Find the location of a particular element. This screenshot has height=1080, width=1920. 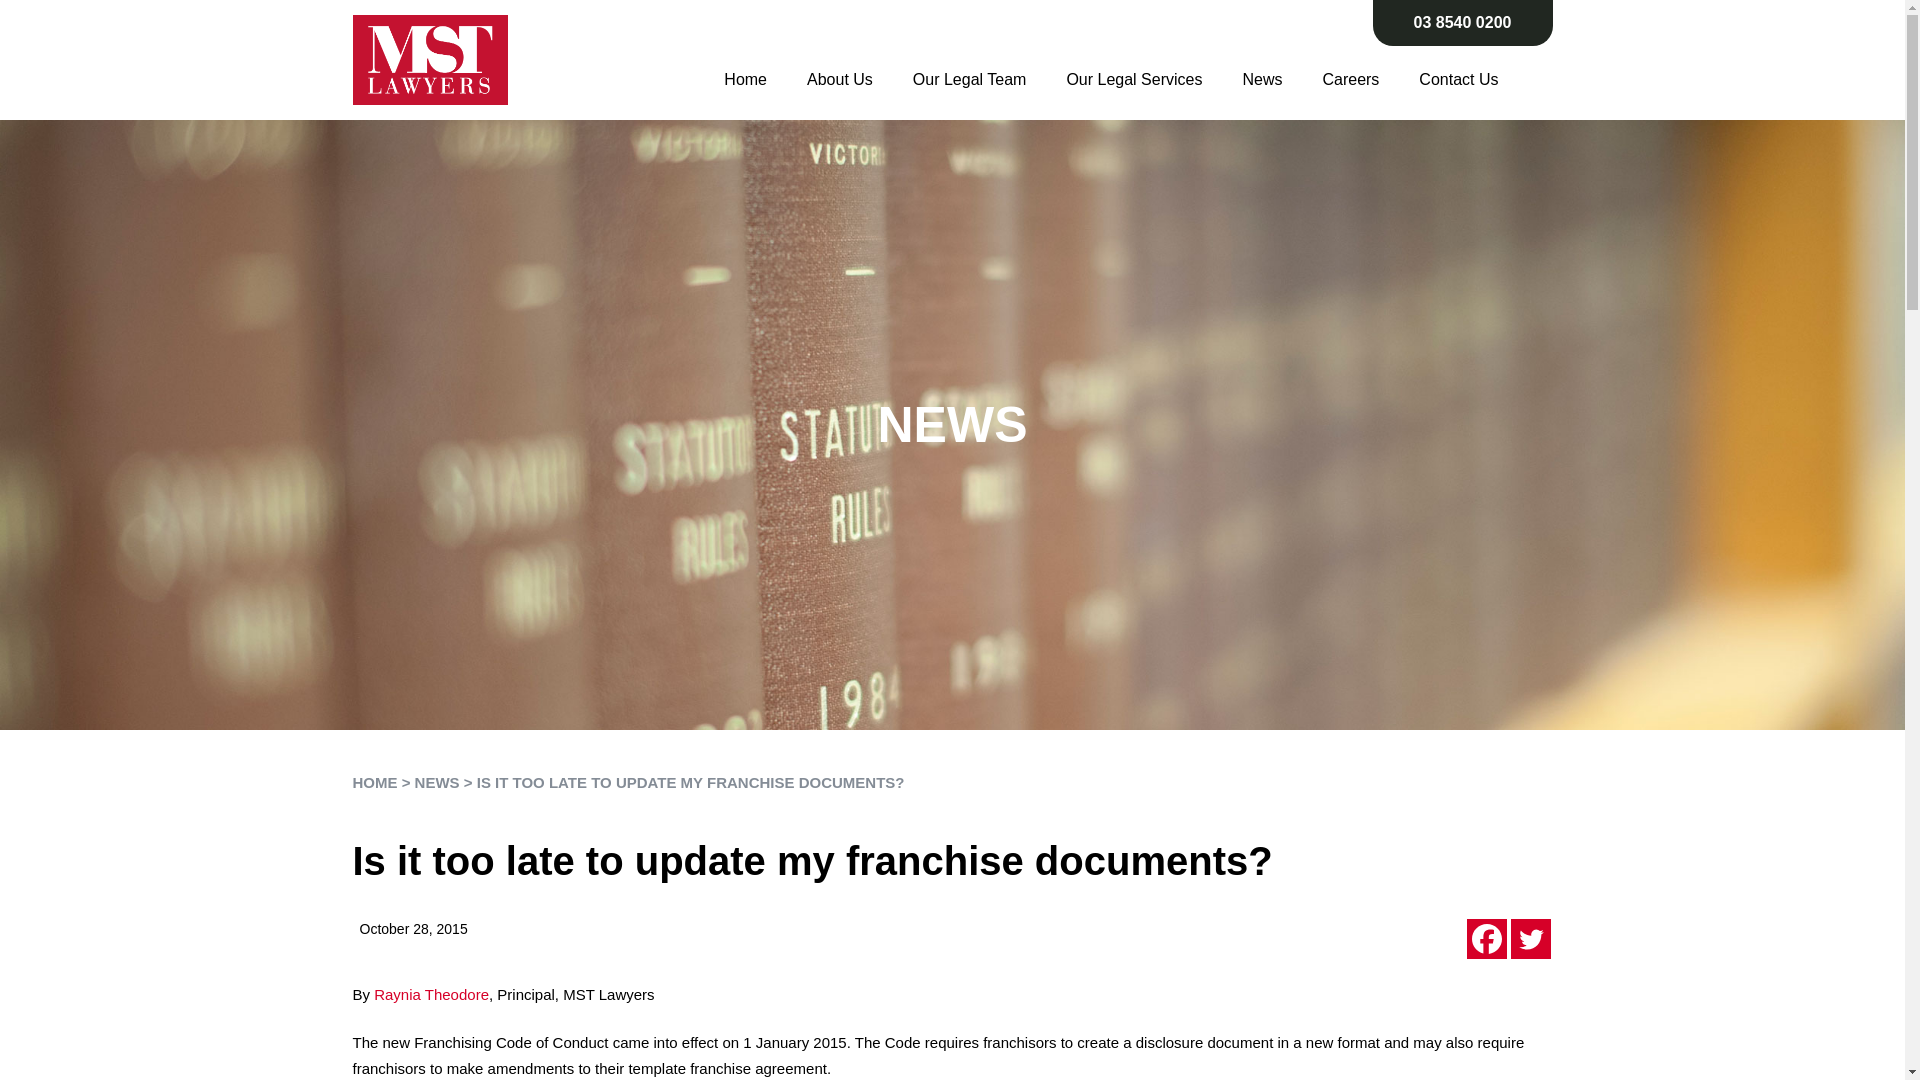

03 8540 0200 is located at coordinates (1462, 23).